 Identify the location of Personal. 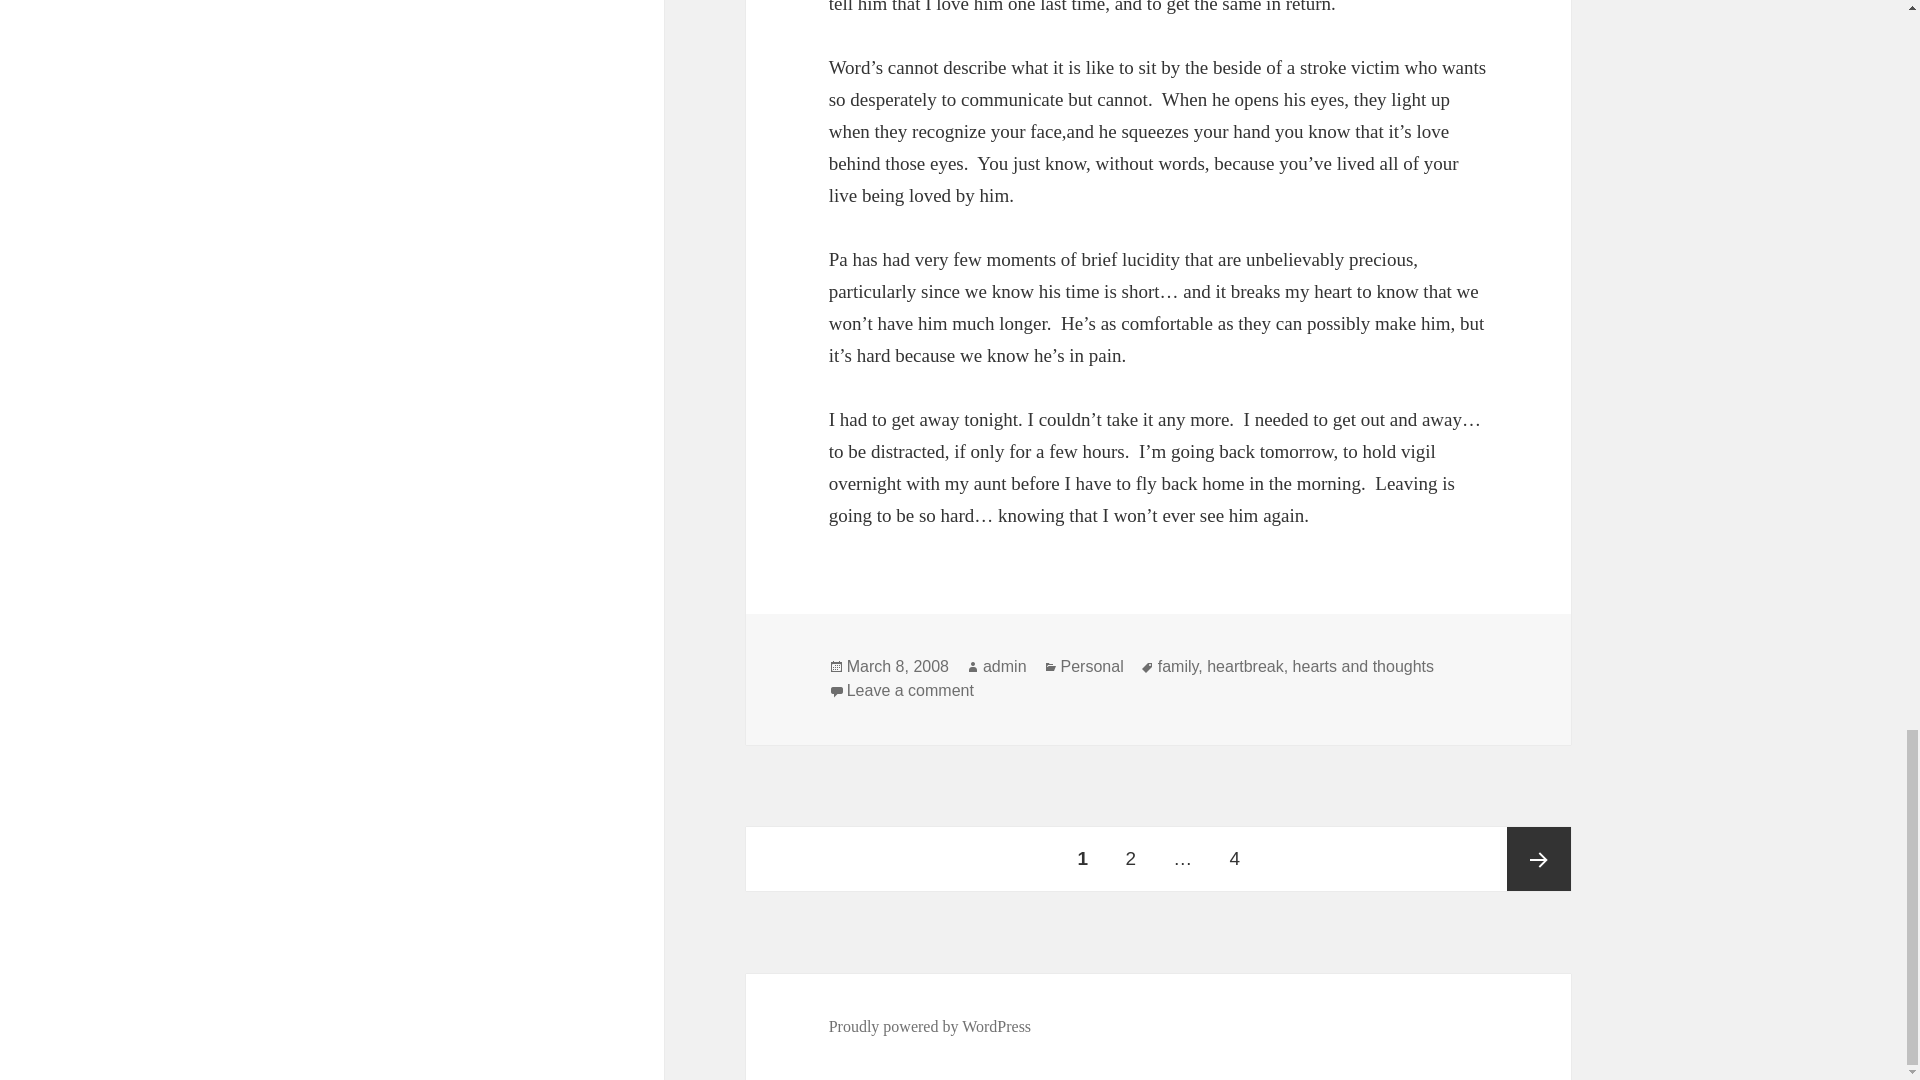
(1092, 666).